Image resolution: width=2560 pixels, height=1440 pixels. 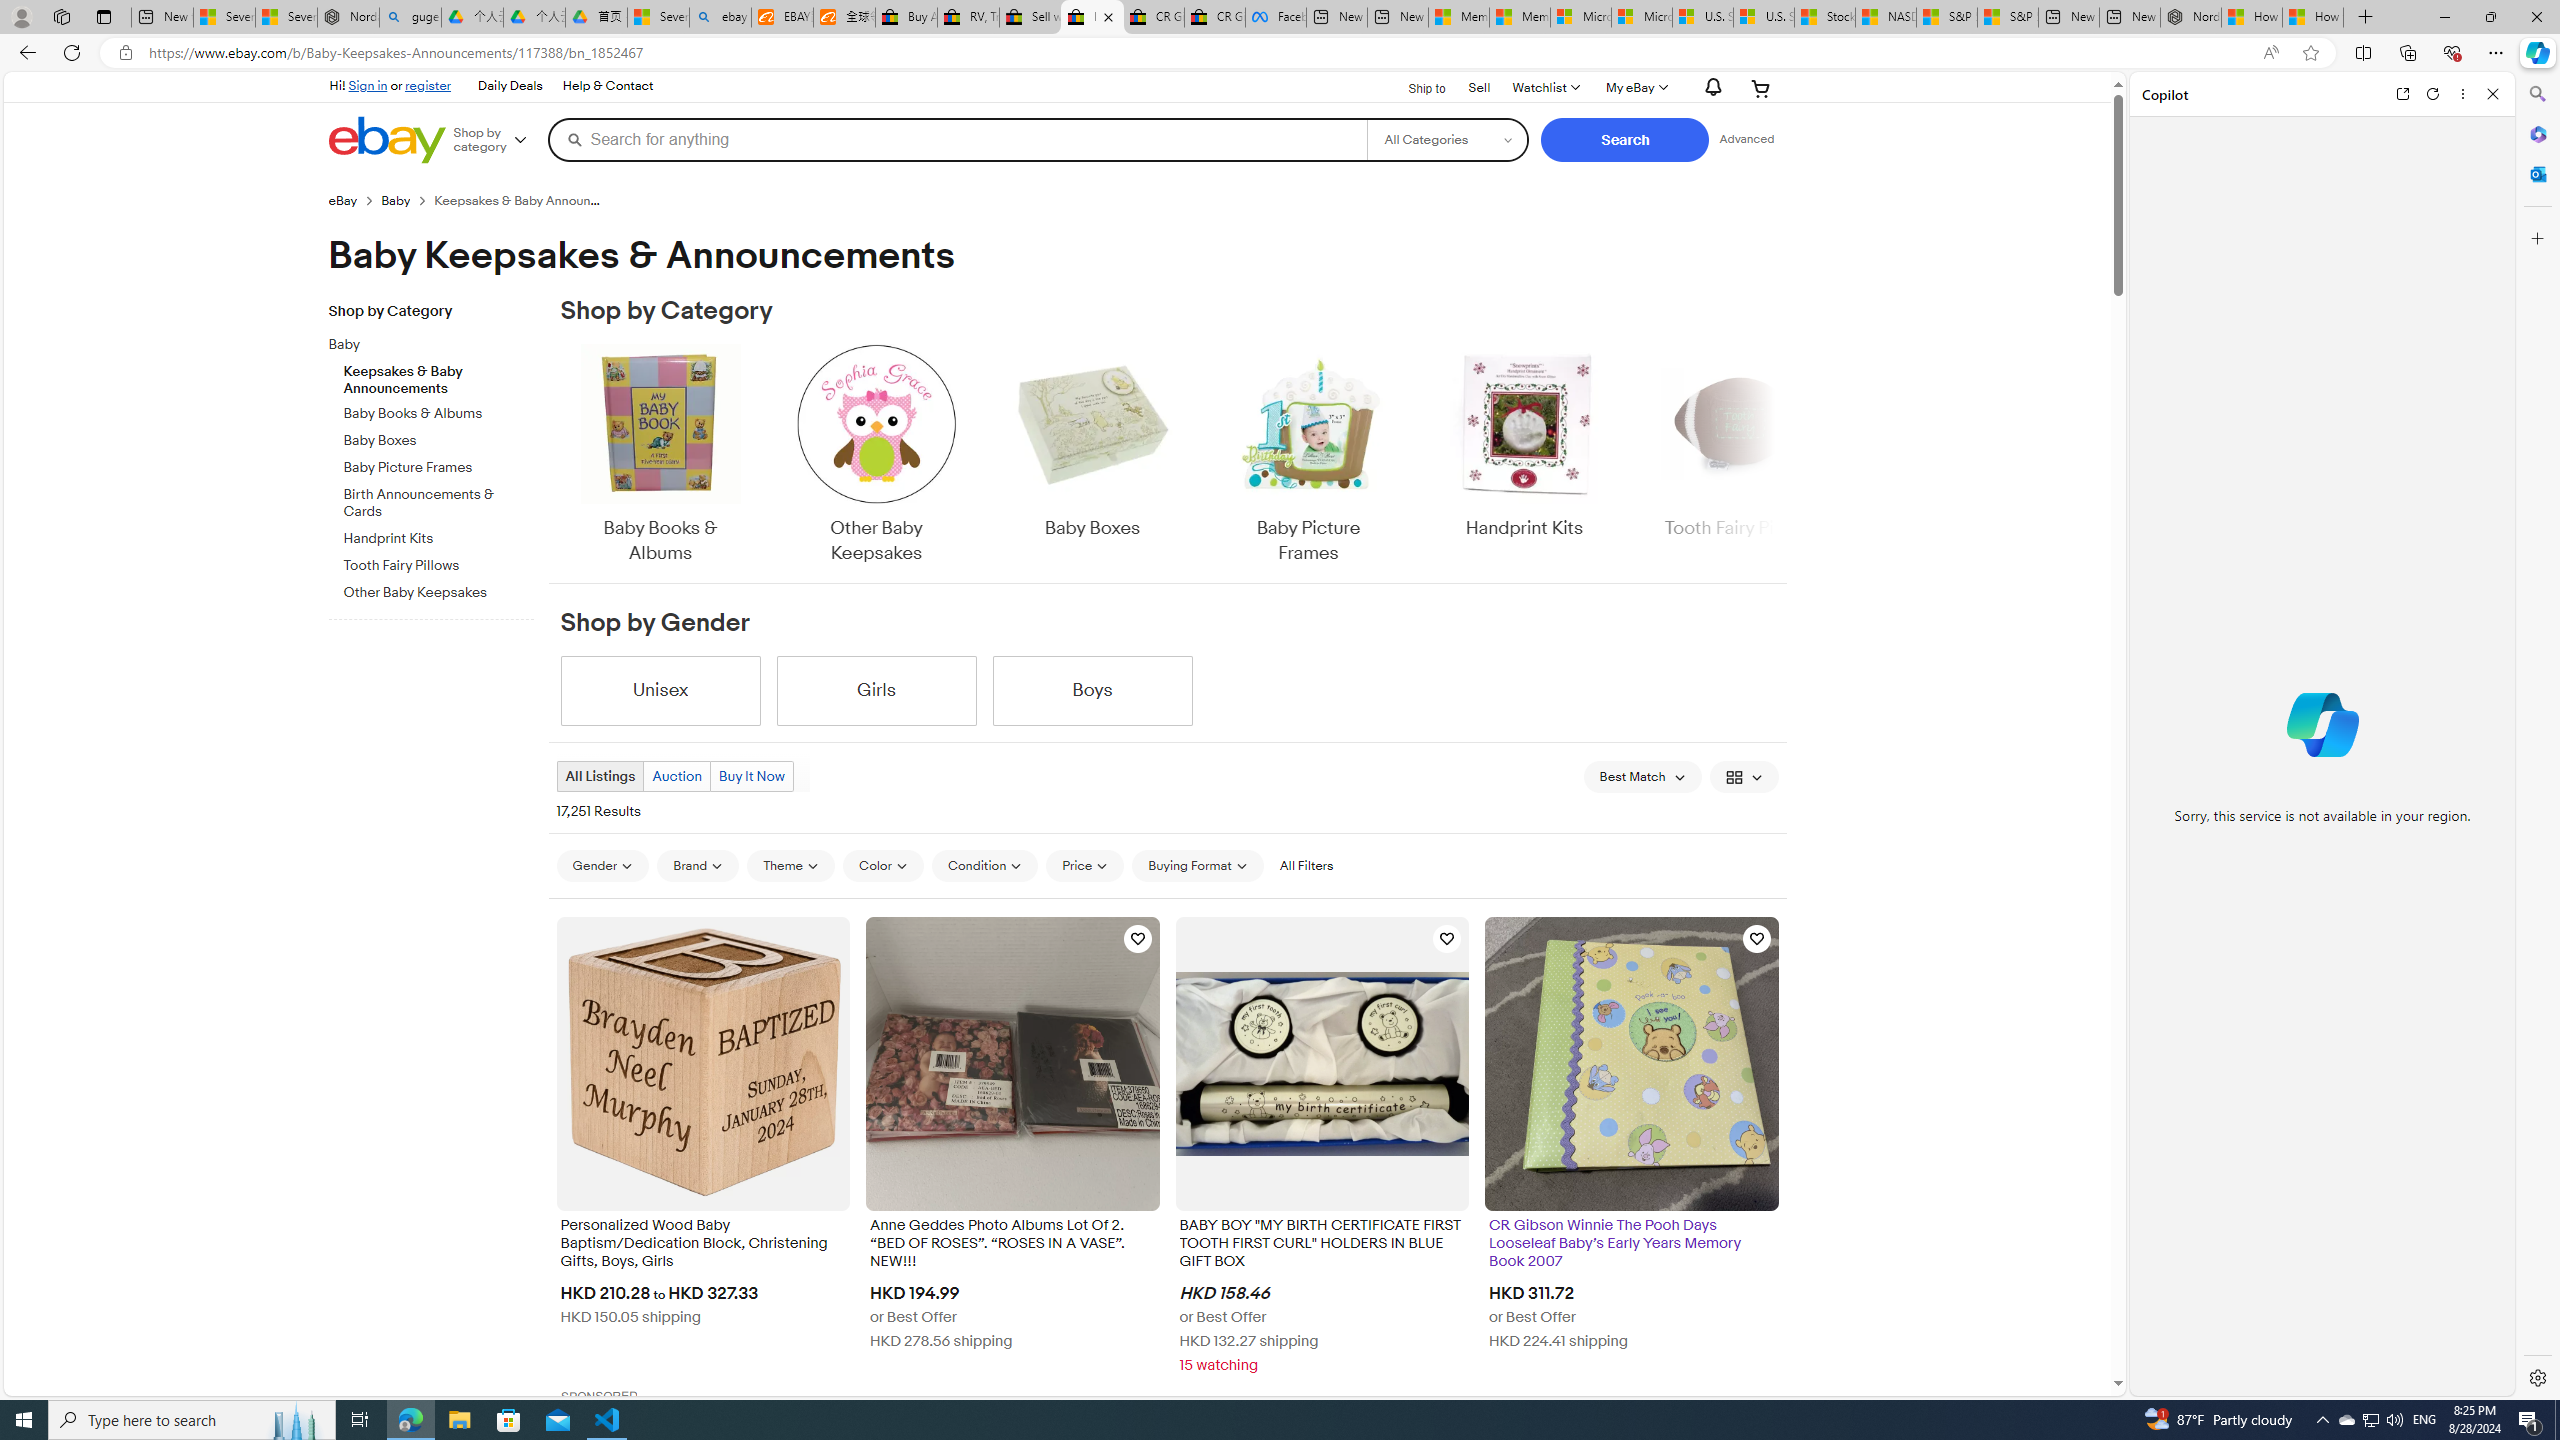 What do you see at coordinates (602, 866) in the screenshot?
I see `Gender` at bounding box center [602, 866].